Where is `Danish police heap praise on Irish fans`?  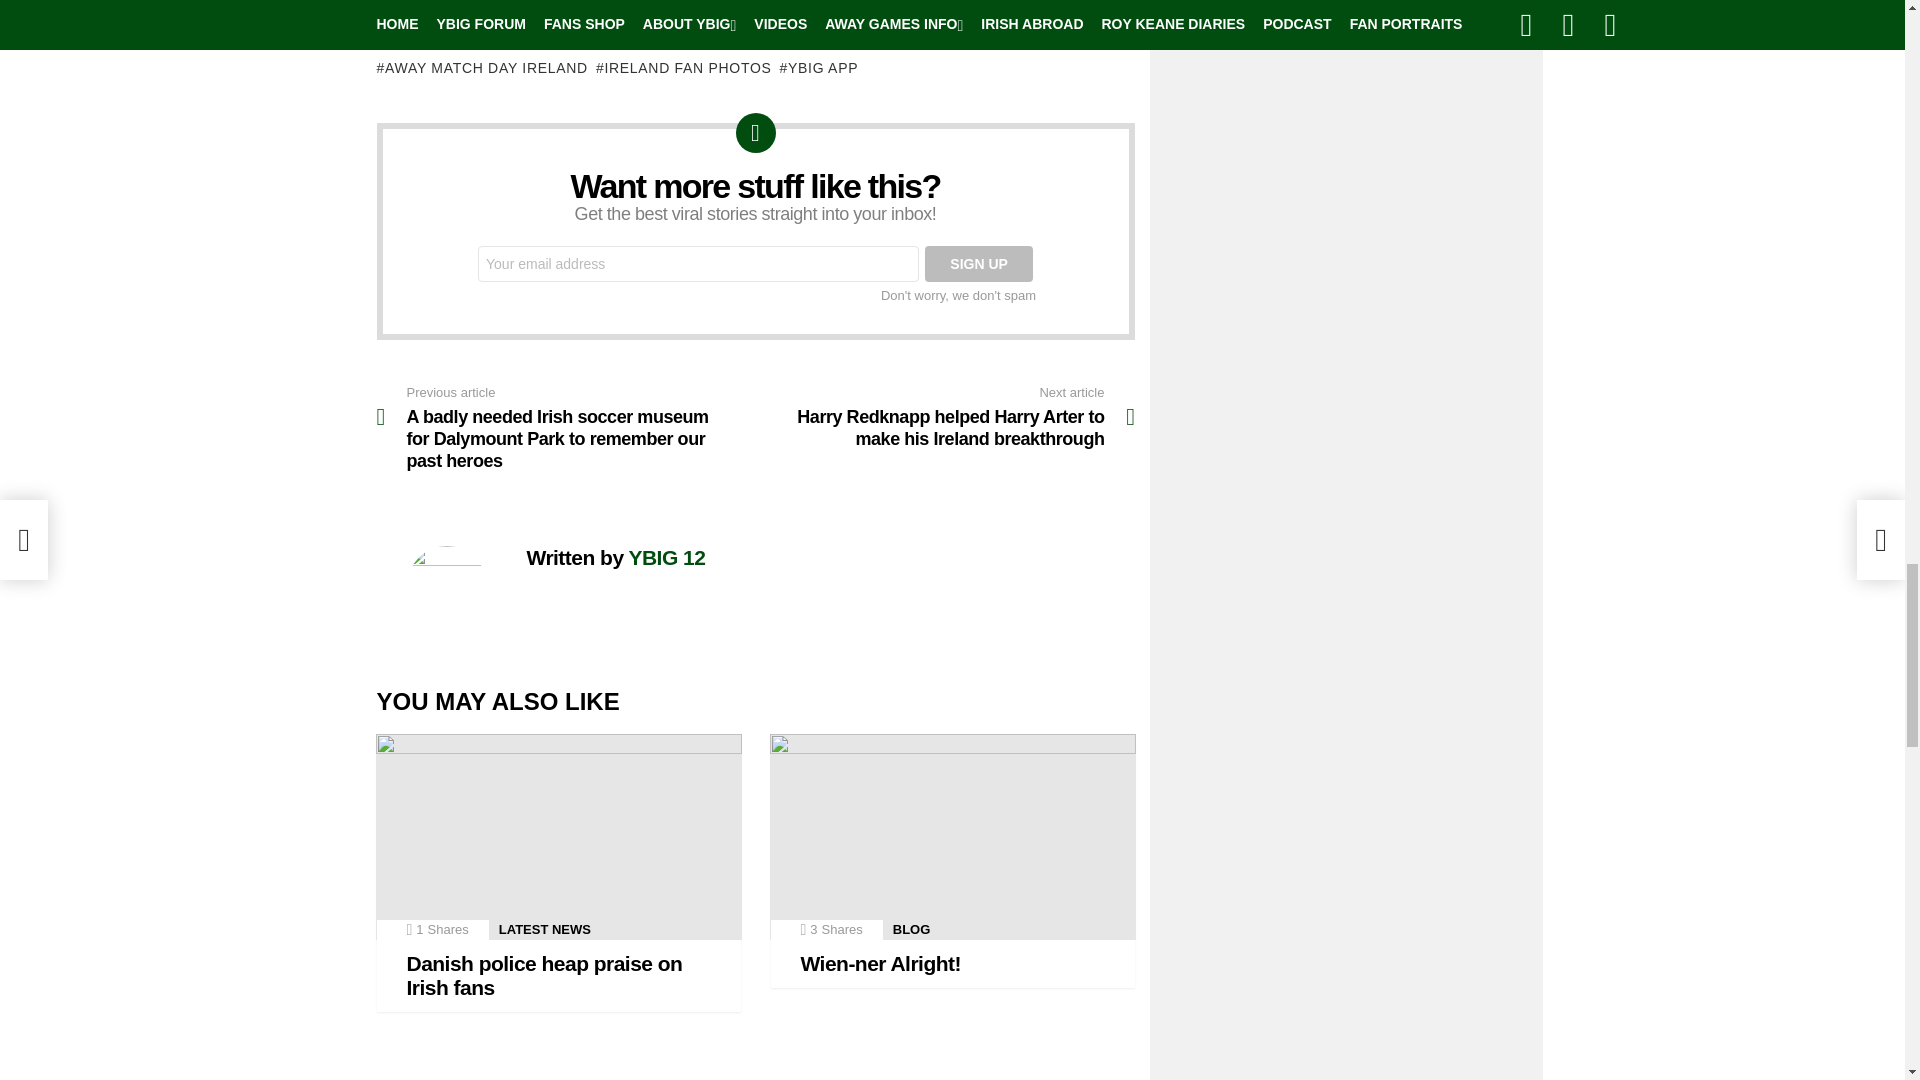 Danish police heap praise on Irish fans is located at coordinates (558, 836).